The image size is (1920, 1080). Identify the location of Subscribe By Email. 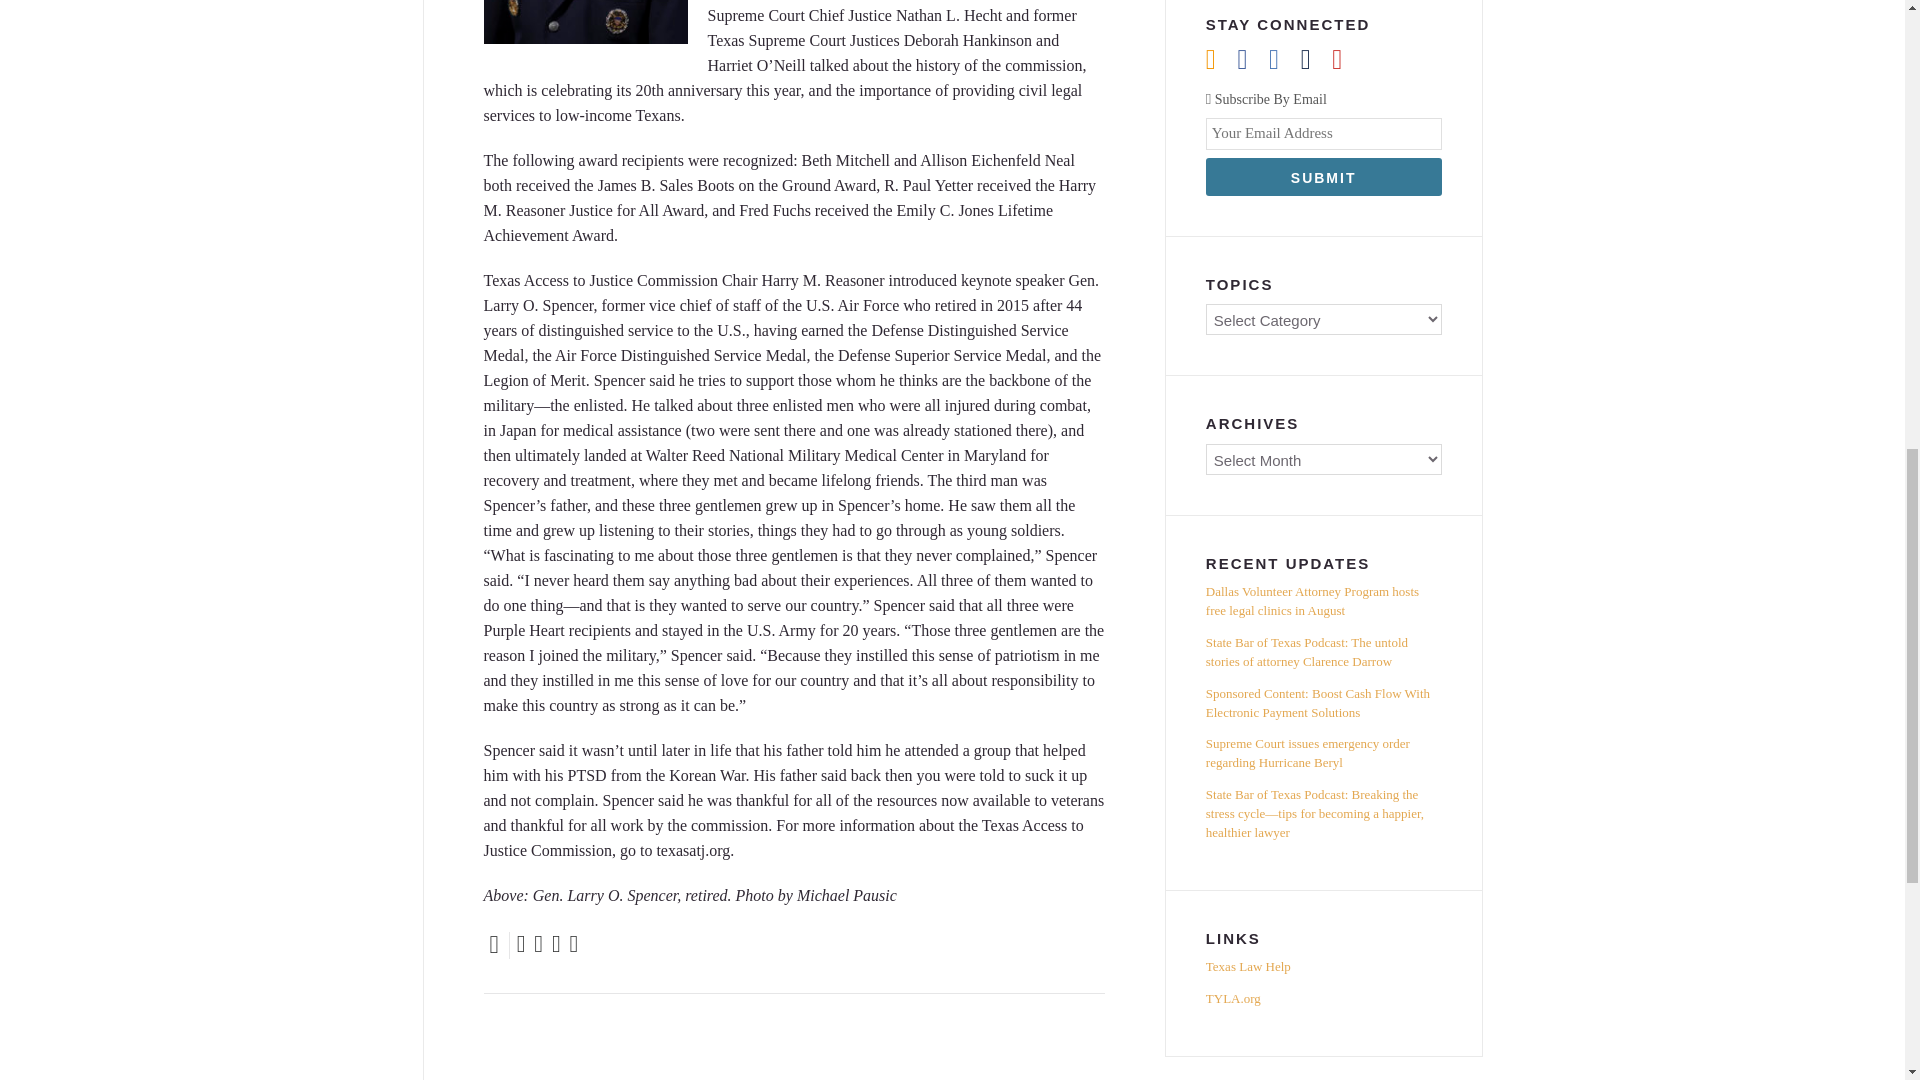
(1323, 100).